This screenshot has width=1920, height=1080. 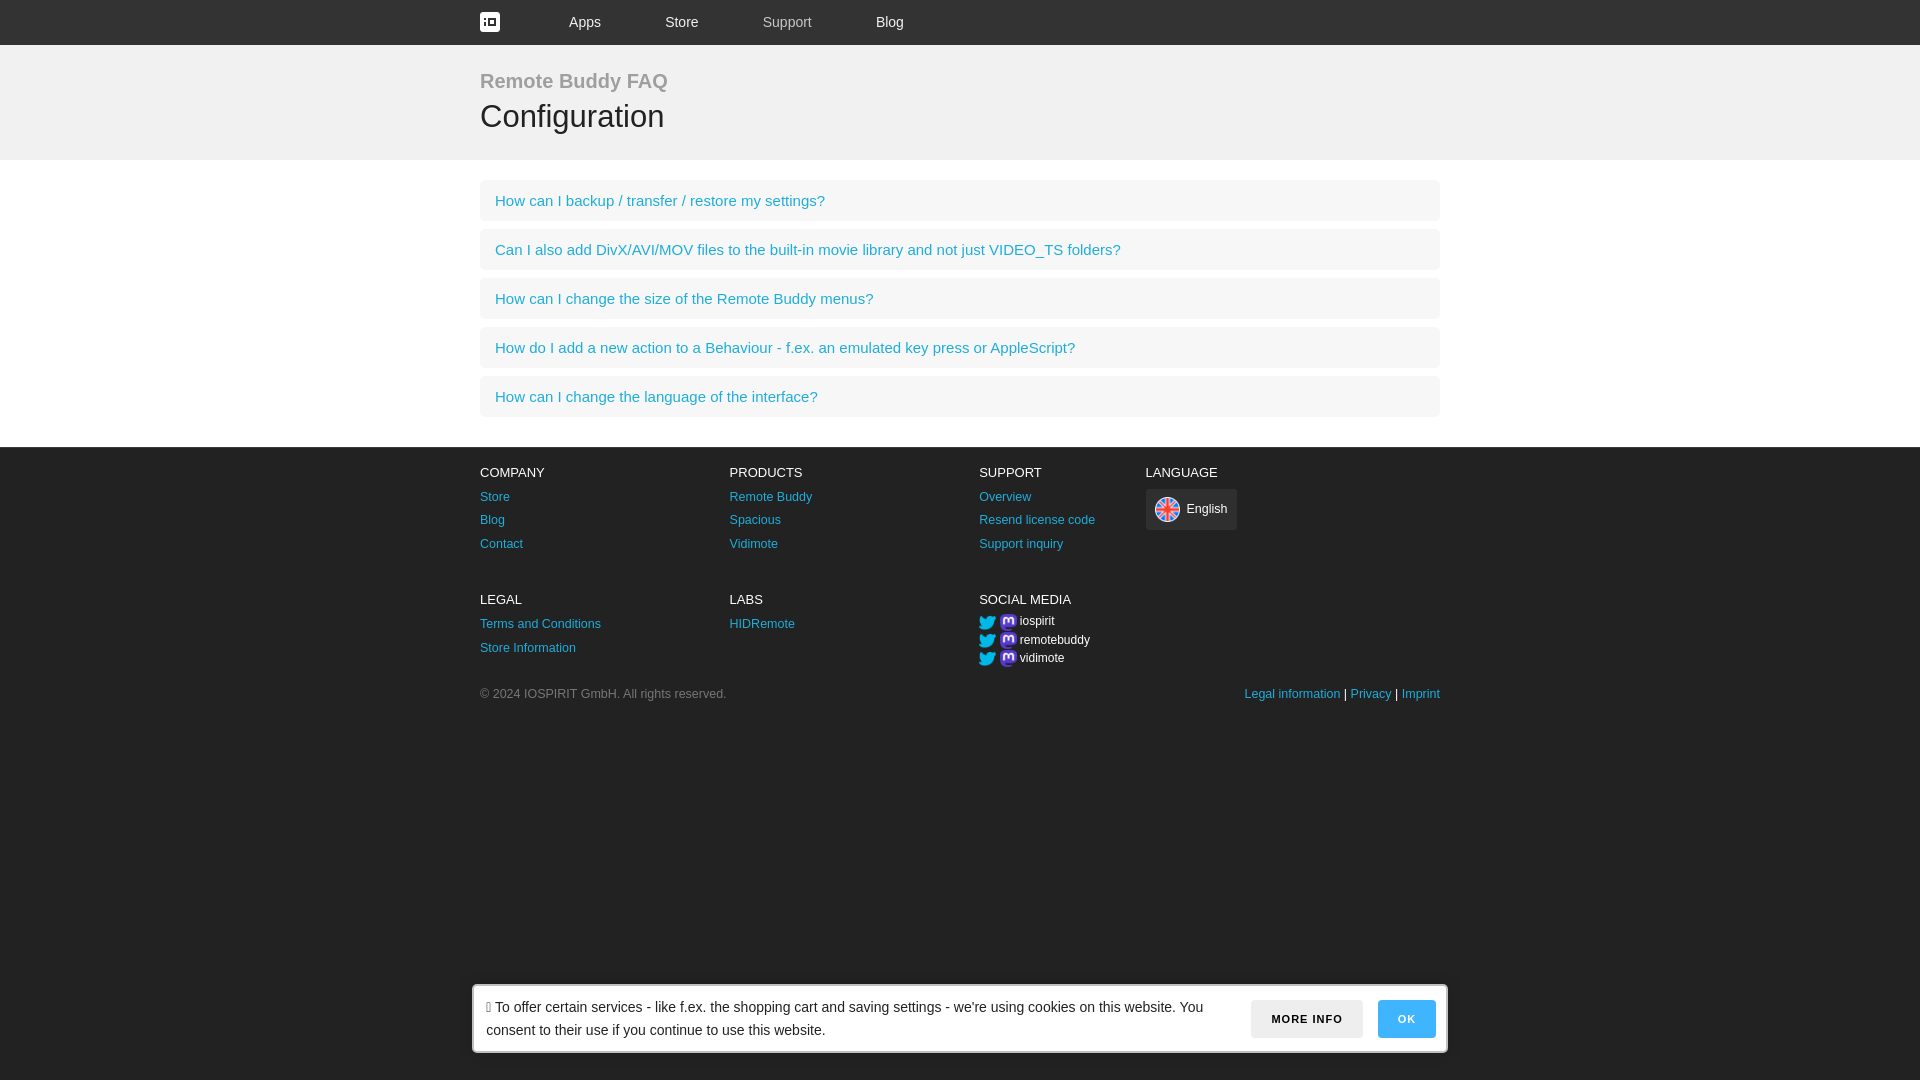 What do you see at coordinates (540, 623) in the screenshot?
I see `Terms and Conditions` at bounding box center [540, 623].